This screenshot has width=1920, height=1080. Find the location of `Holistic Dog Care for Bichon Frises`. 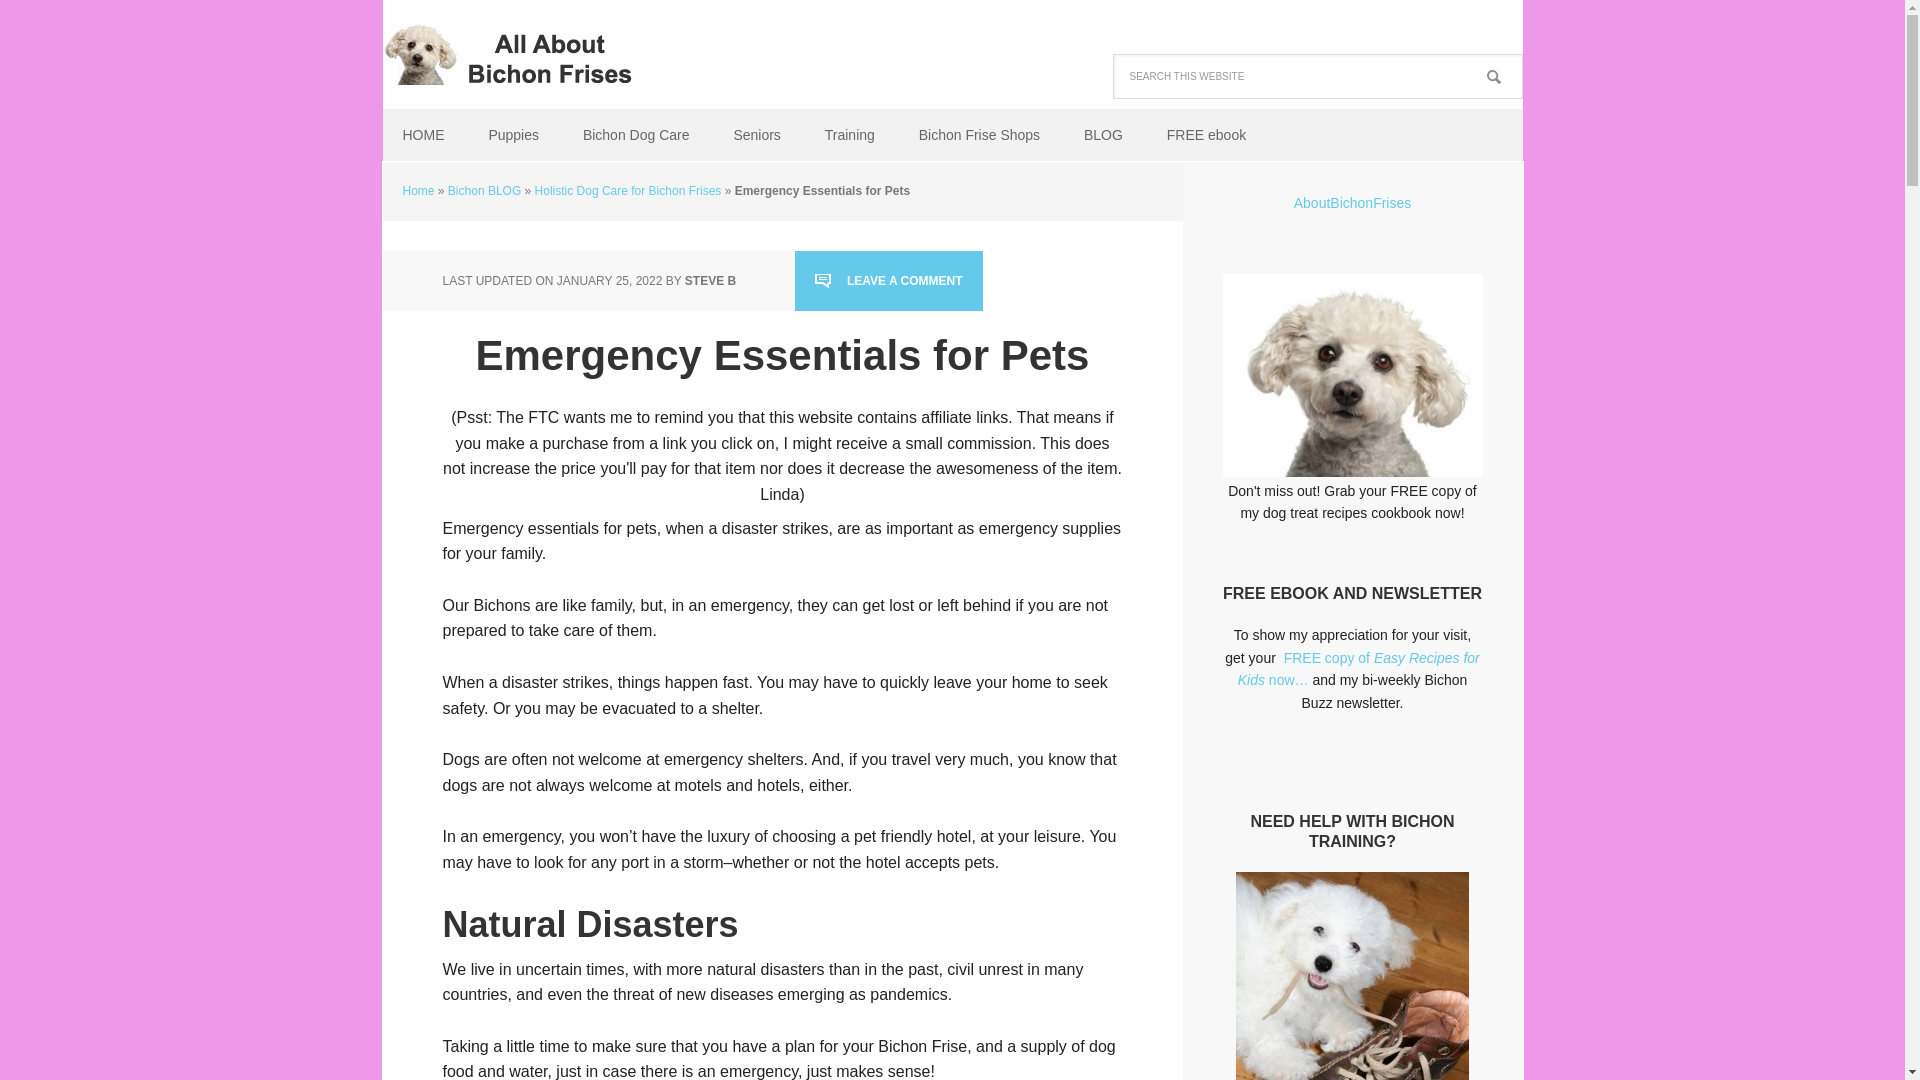

Holistic Dog Care for Bichon Frises is located at coordinates (628, 190).